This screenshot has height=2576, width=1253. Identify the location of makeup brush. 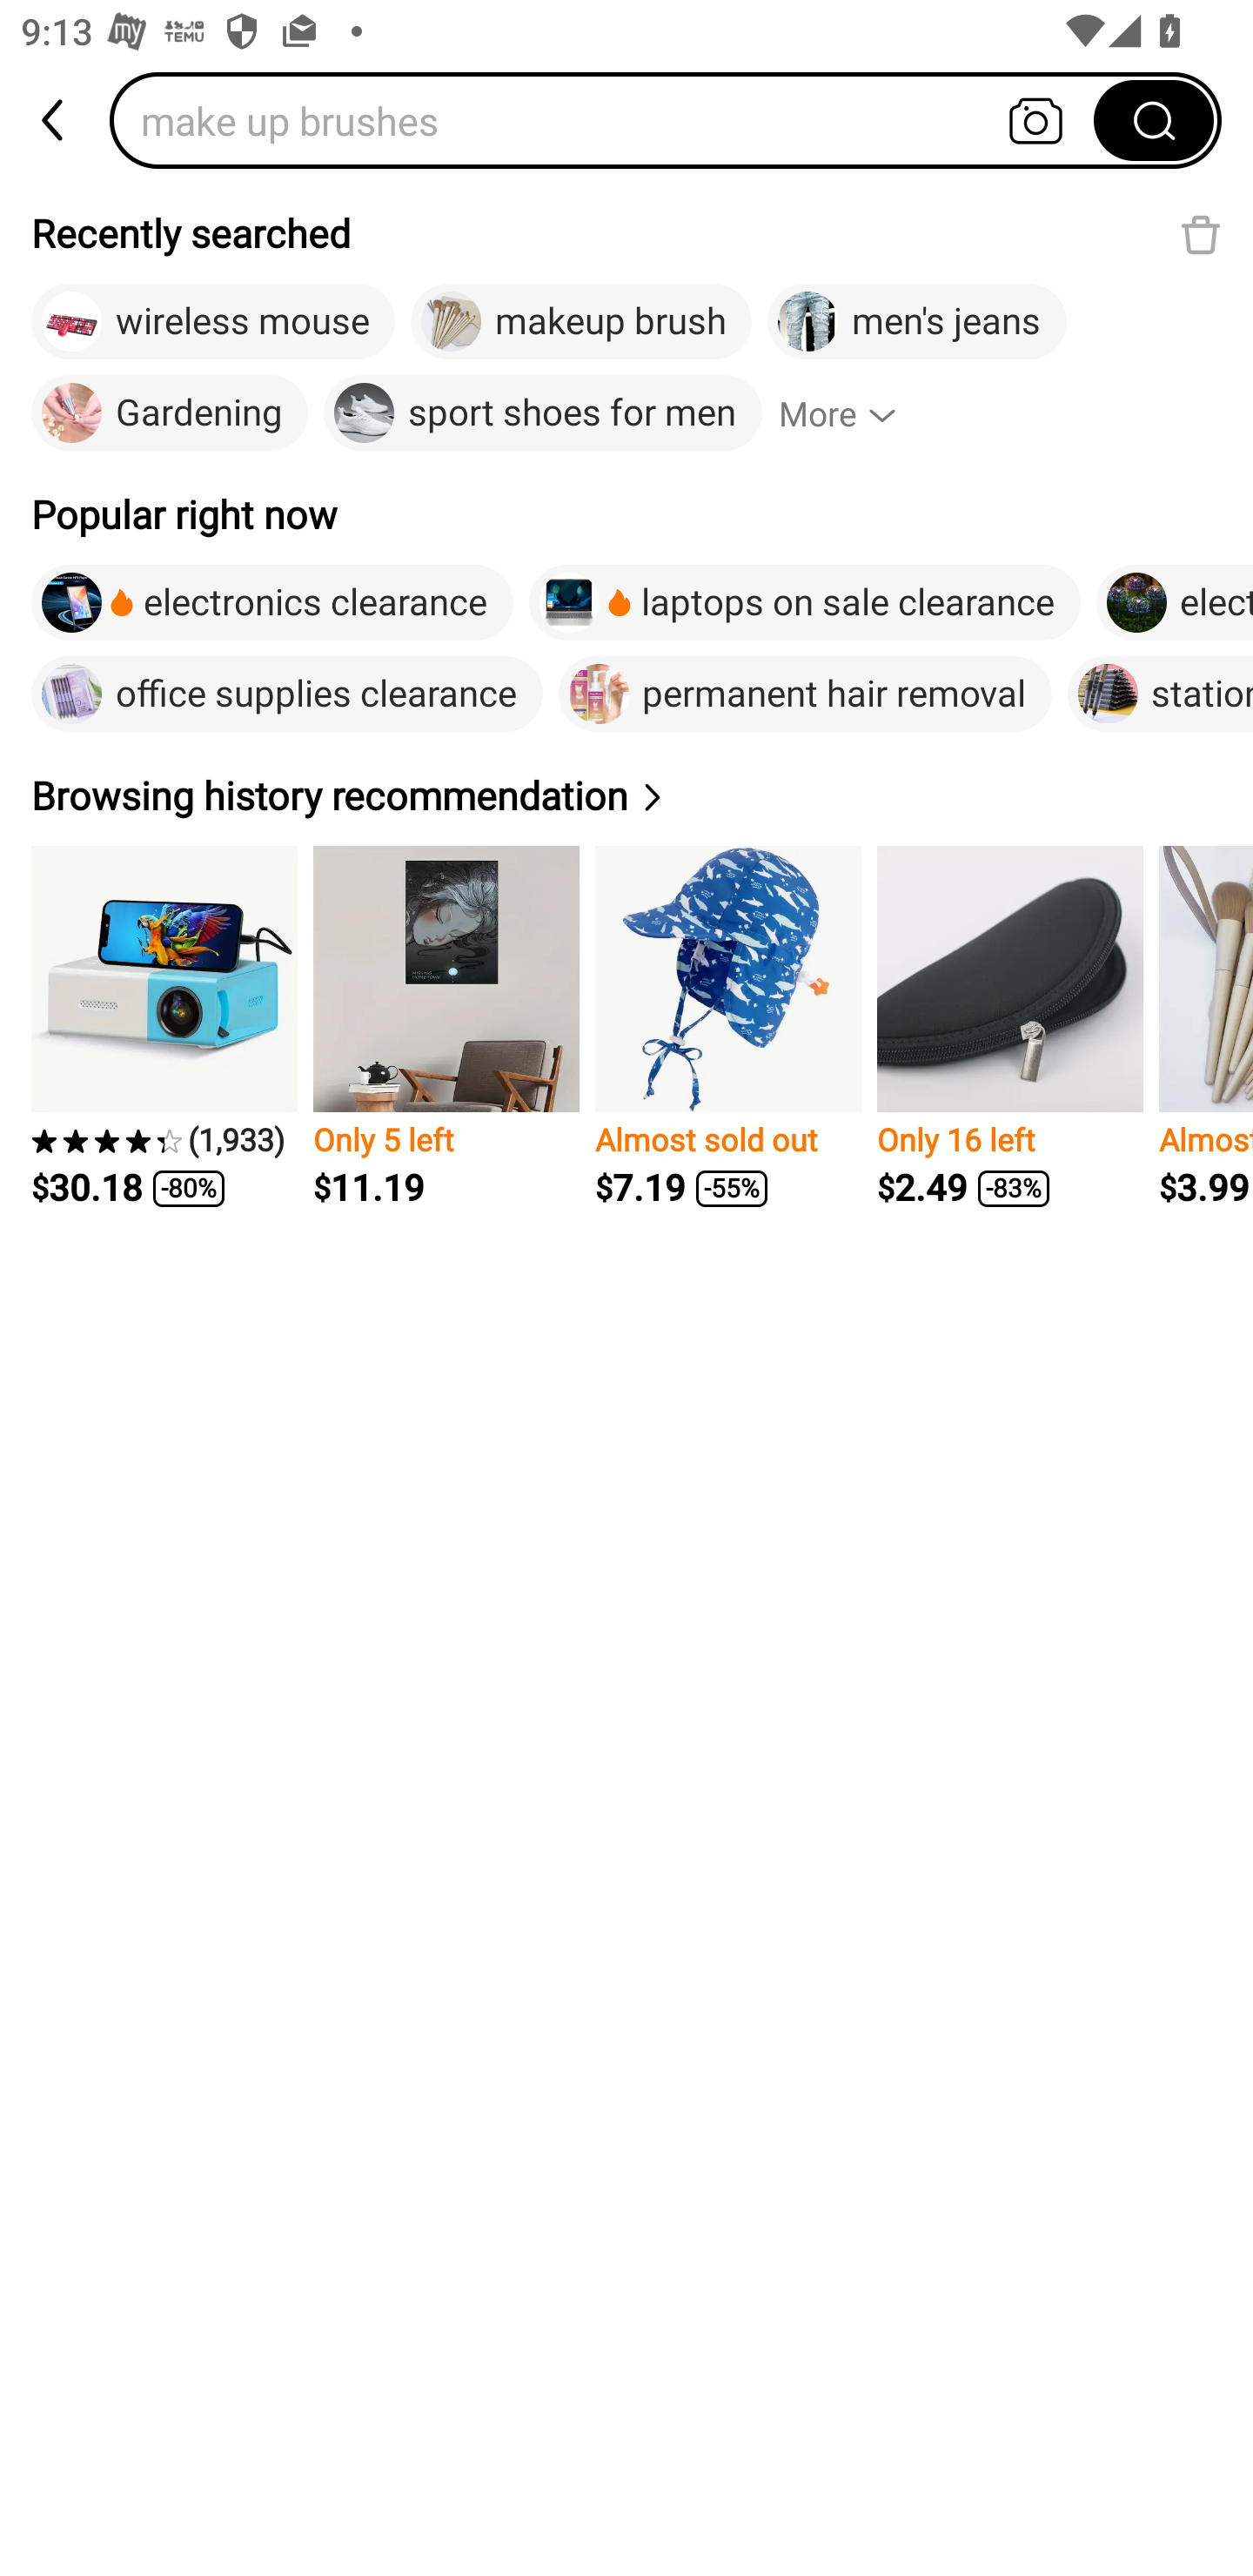
(581, 322).